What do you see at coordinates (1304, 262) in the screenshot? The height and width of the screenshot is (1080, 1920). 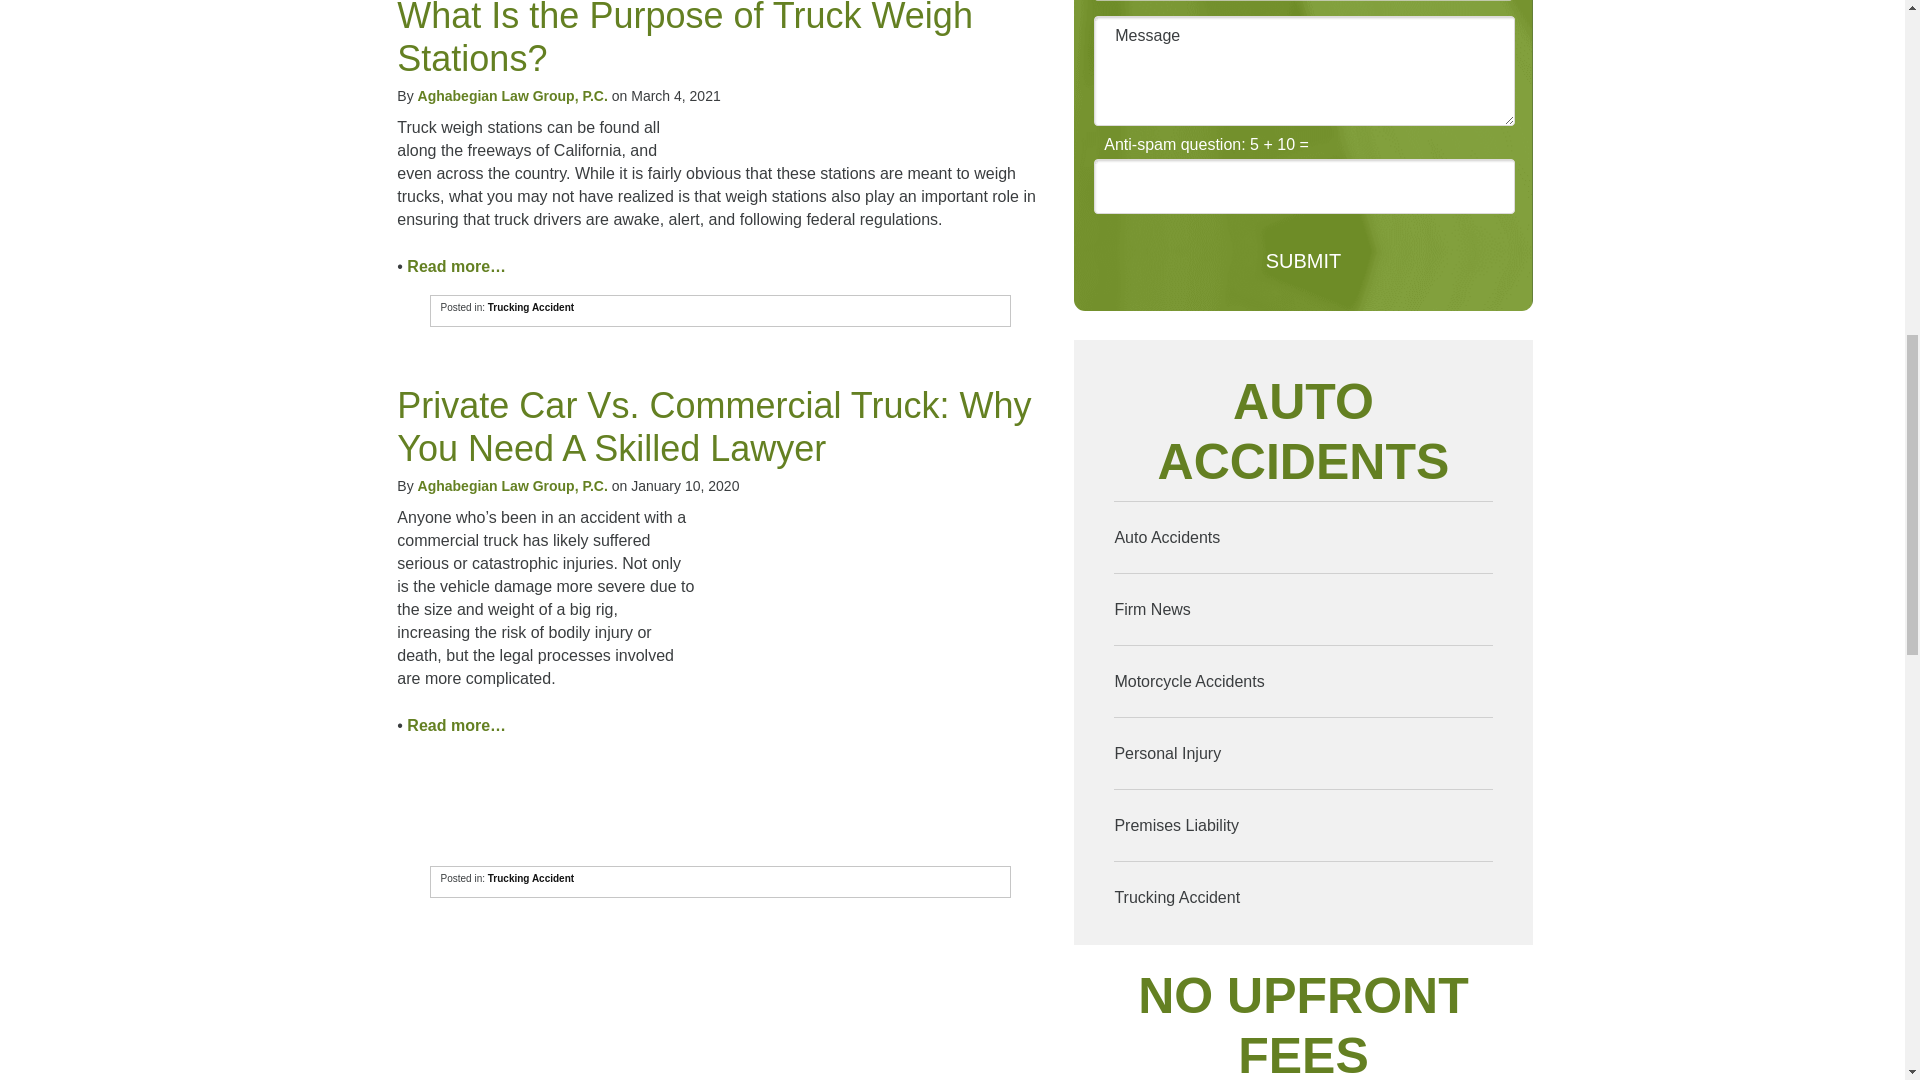 I see `Submit` at bounding box center [1304, 262].